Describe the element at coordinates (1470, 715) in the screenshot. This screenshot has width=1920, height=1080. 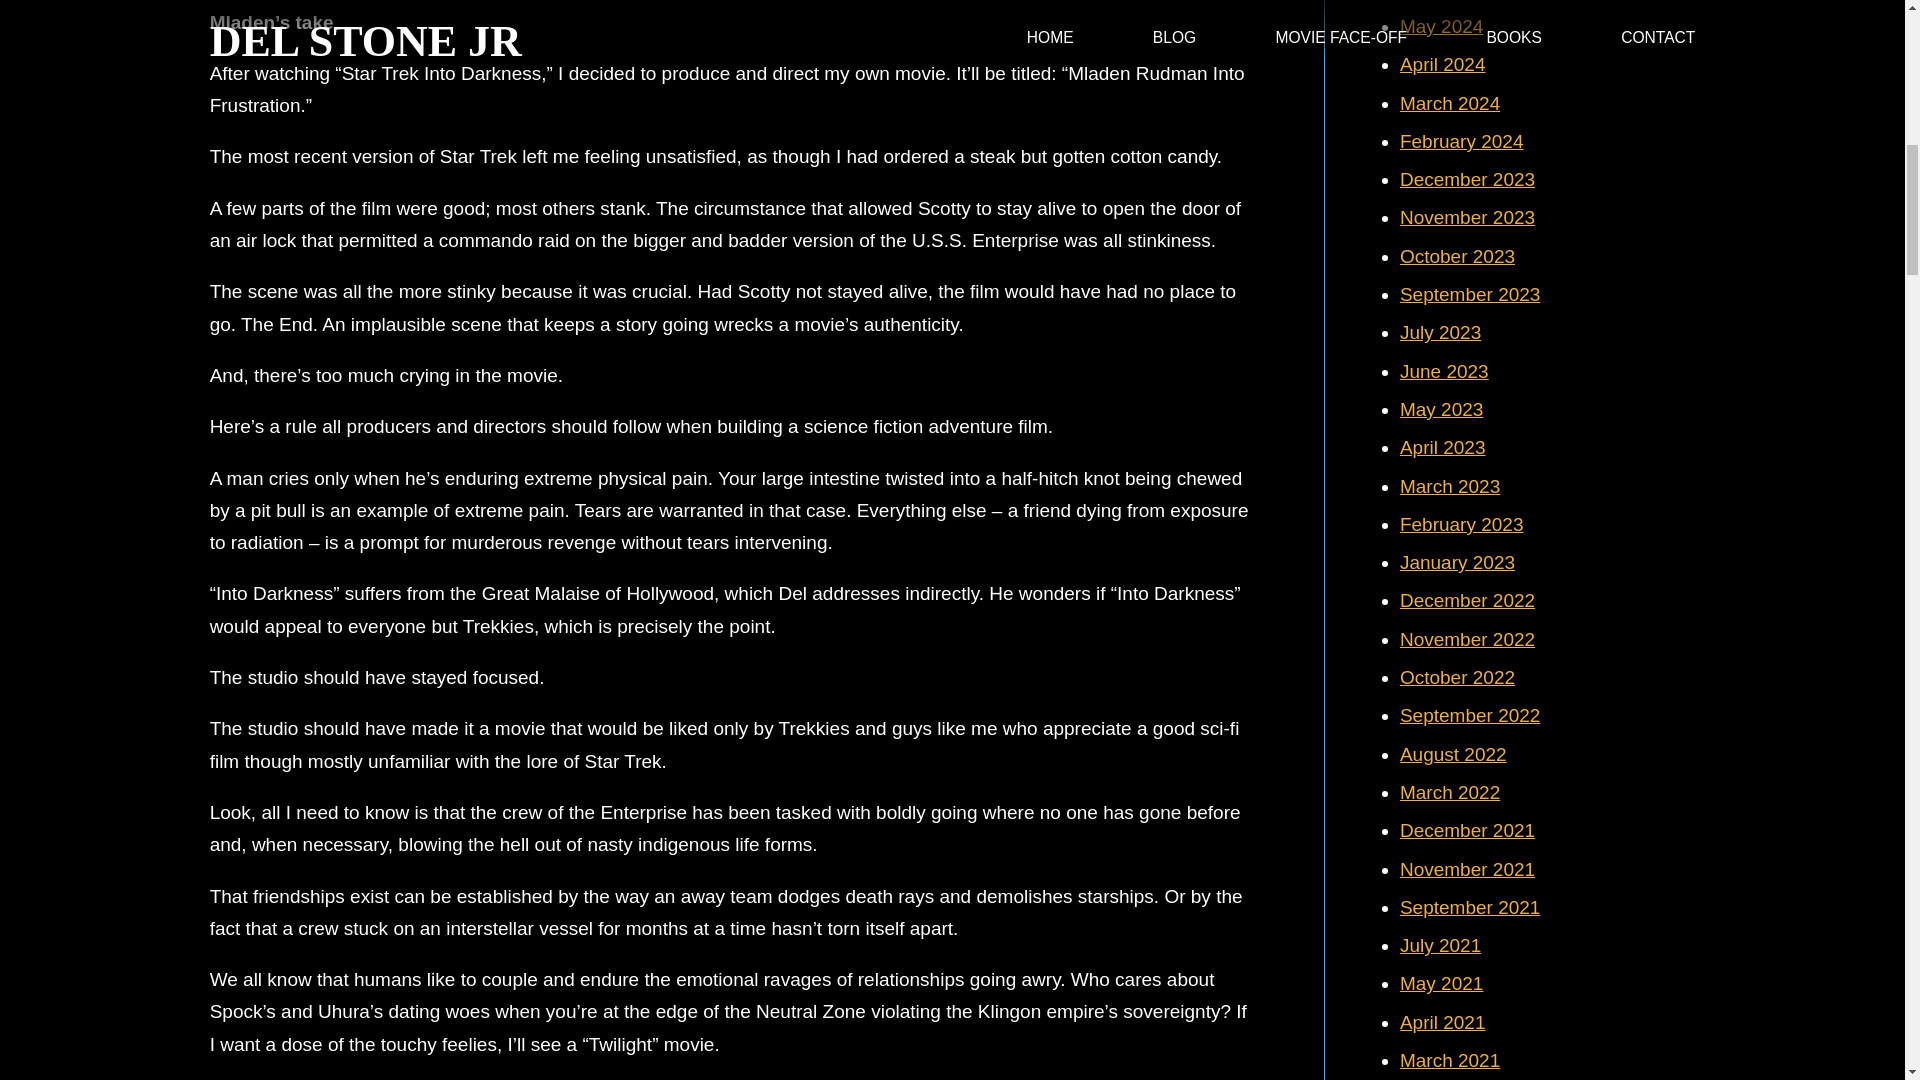
I see `September 2022` at that location.